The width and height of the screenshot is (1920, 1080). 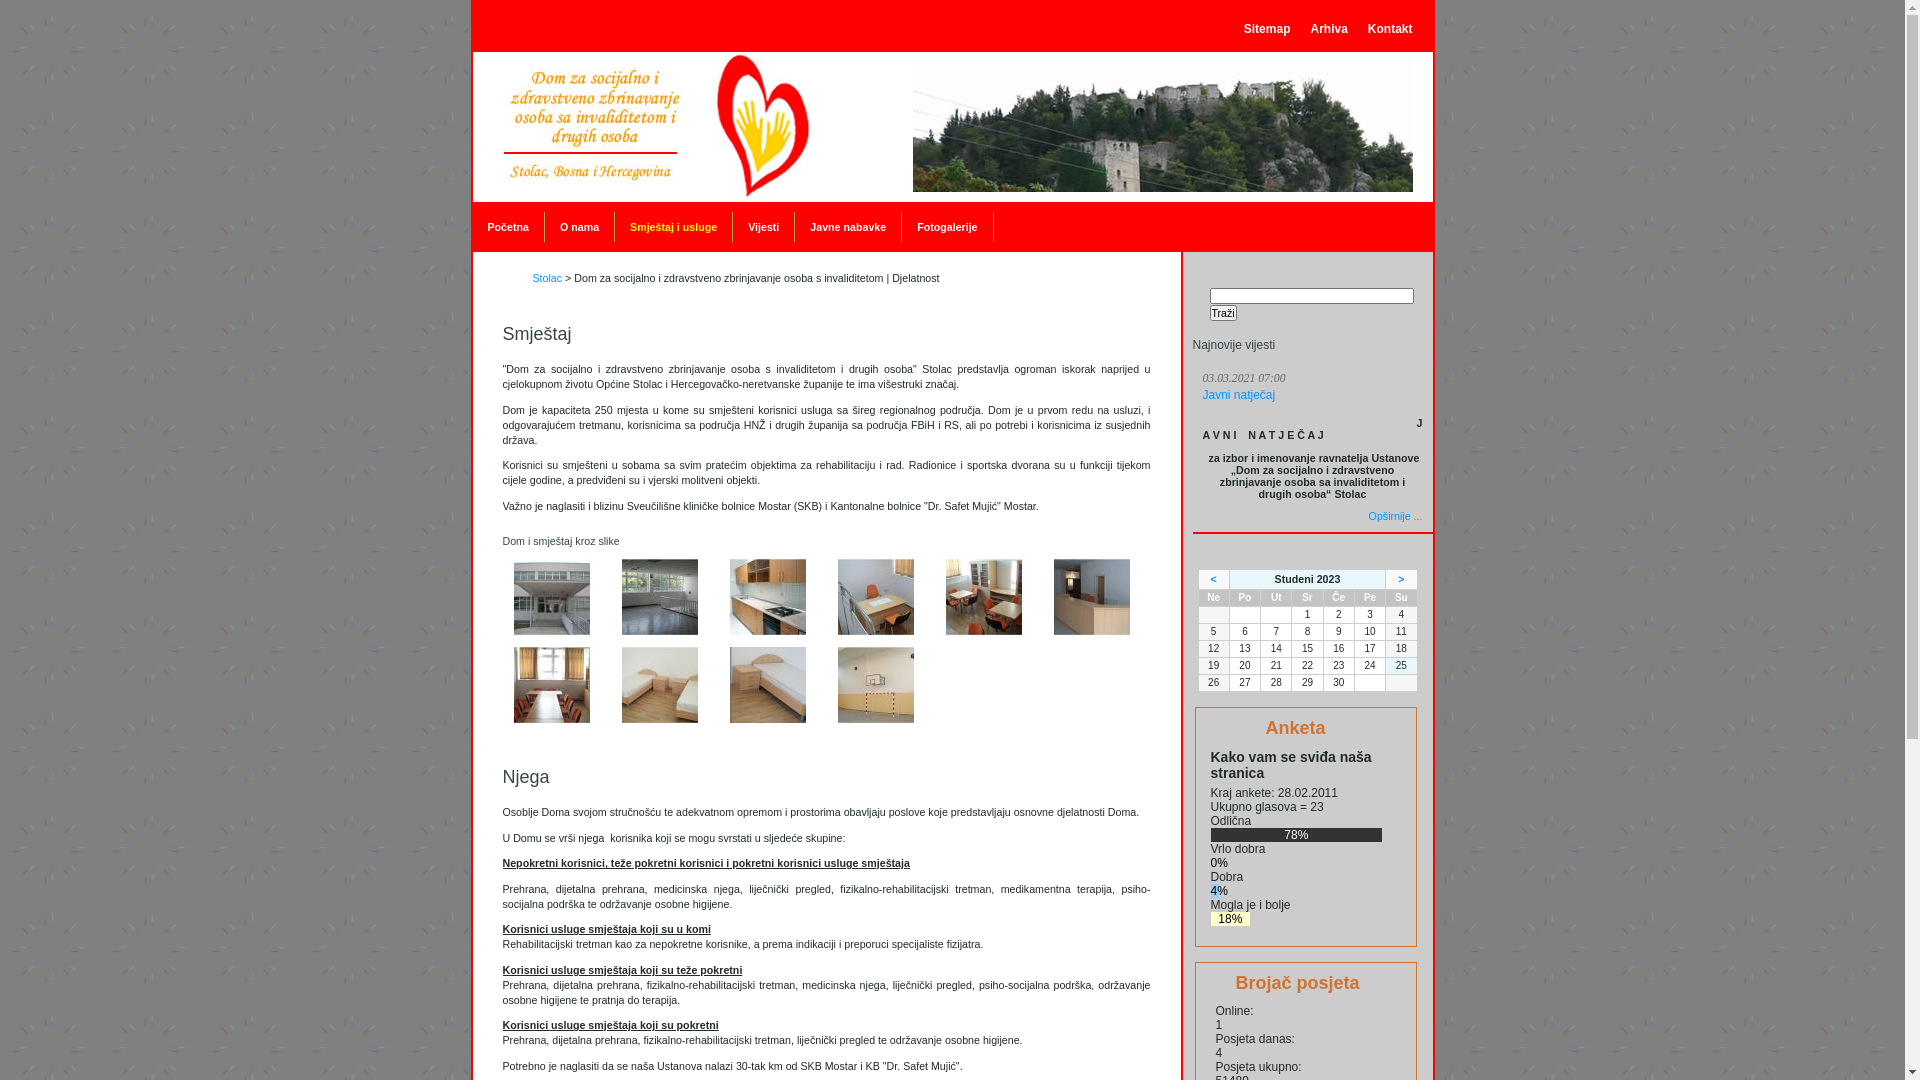 What do you see at coordinates (580, 227) in the screenshot?
I see `O nama` at bounding box center [580, 227].